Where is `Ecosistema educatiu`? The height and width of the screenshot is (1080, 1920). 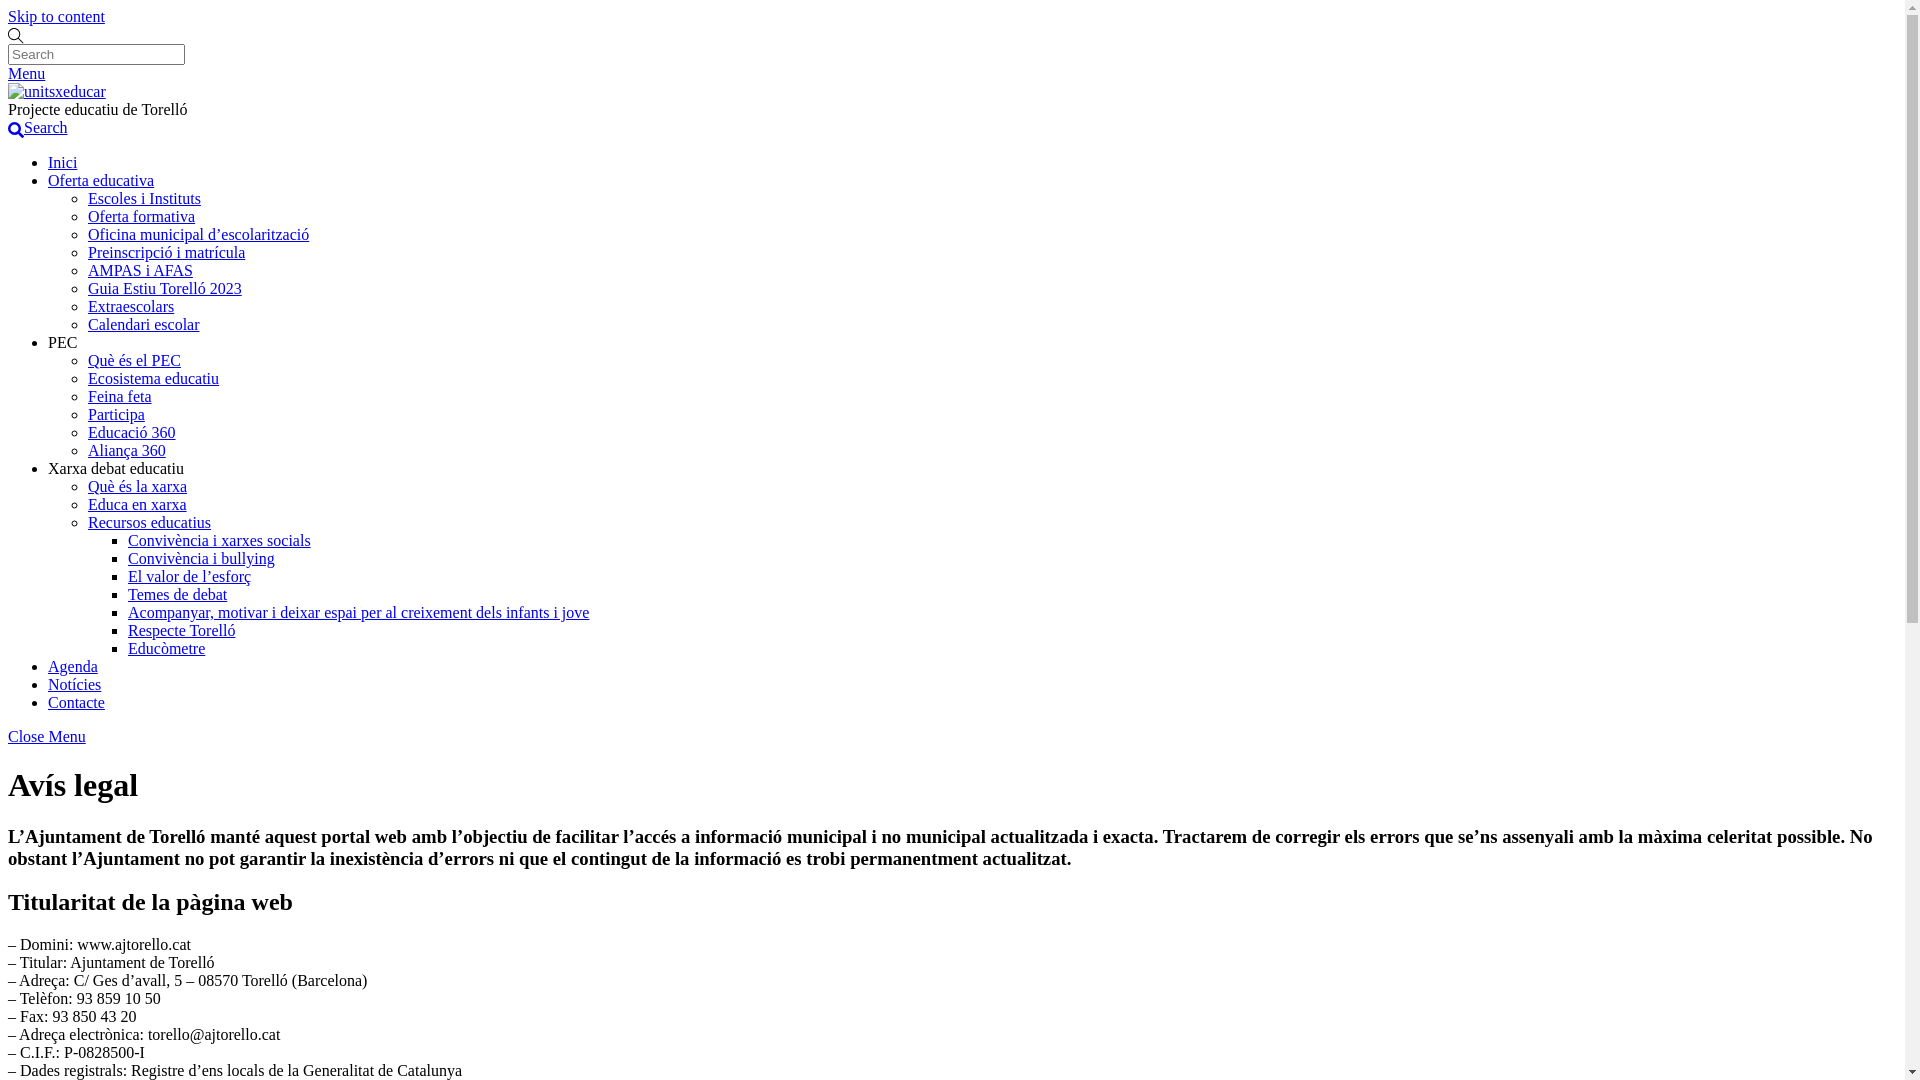
Ecosistema educatiu is located at coordinates (154, 378).